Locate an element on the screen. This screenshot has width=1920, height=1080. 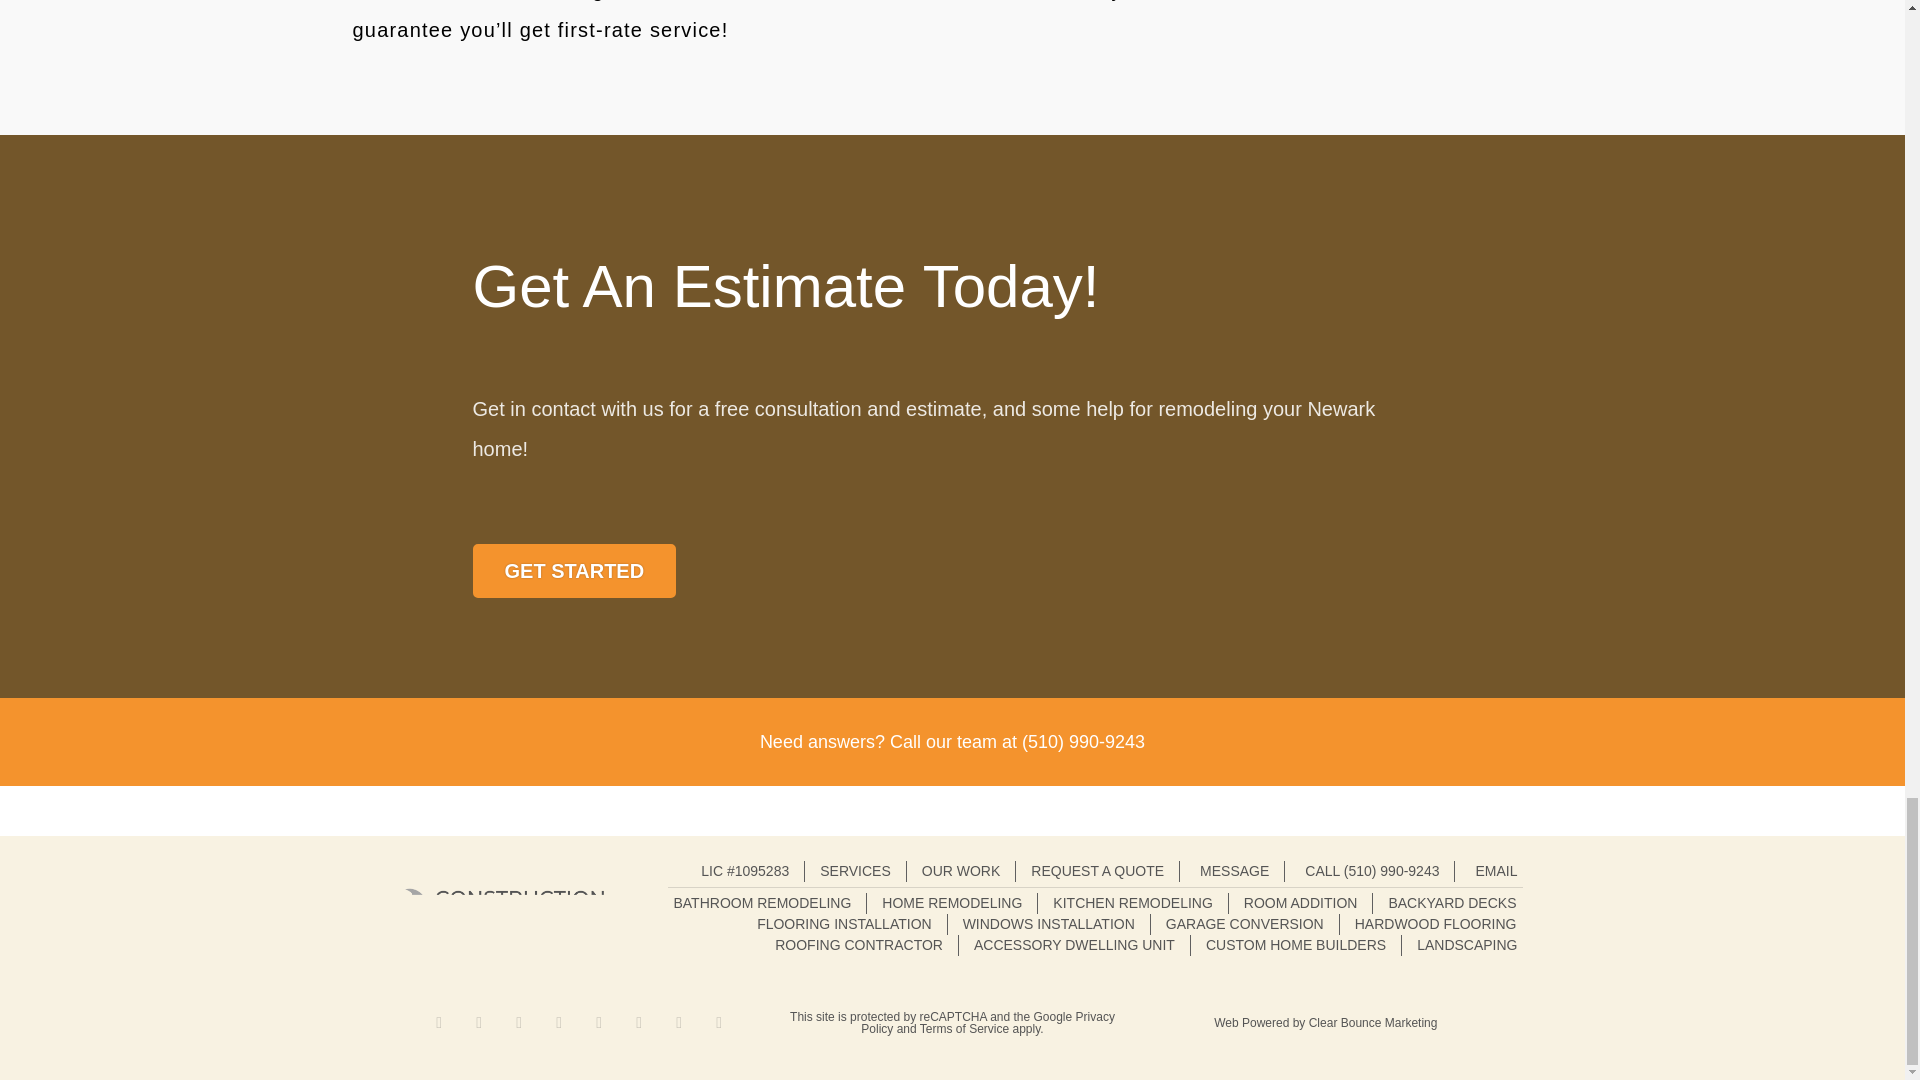
GARAGE CONVERSION is located at coordinates (1244, 924).